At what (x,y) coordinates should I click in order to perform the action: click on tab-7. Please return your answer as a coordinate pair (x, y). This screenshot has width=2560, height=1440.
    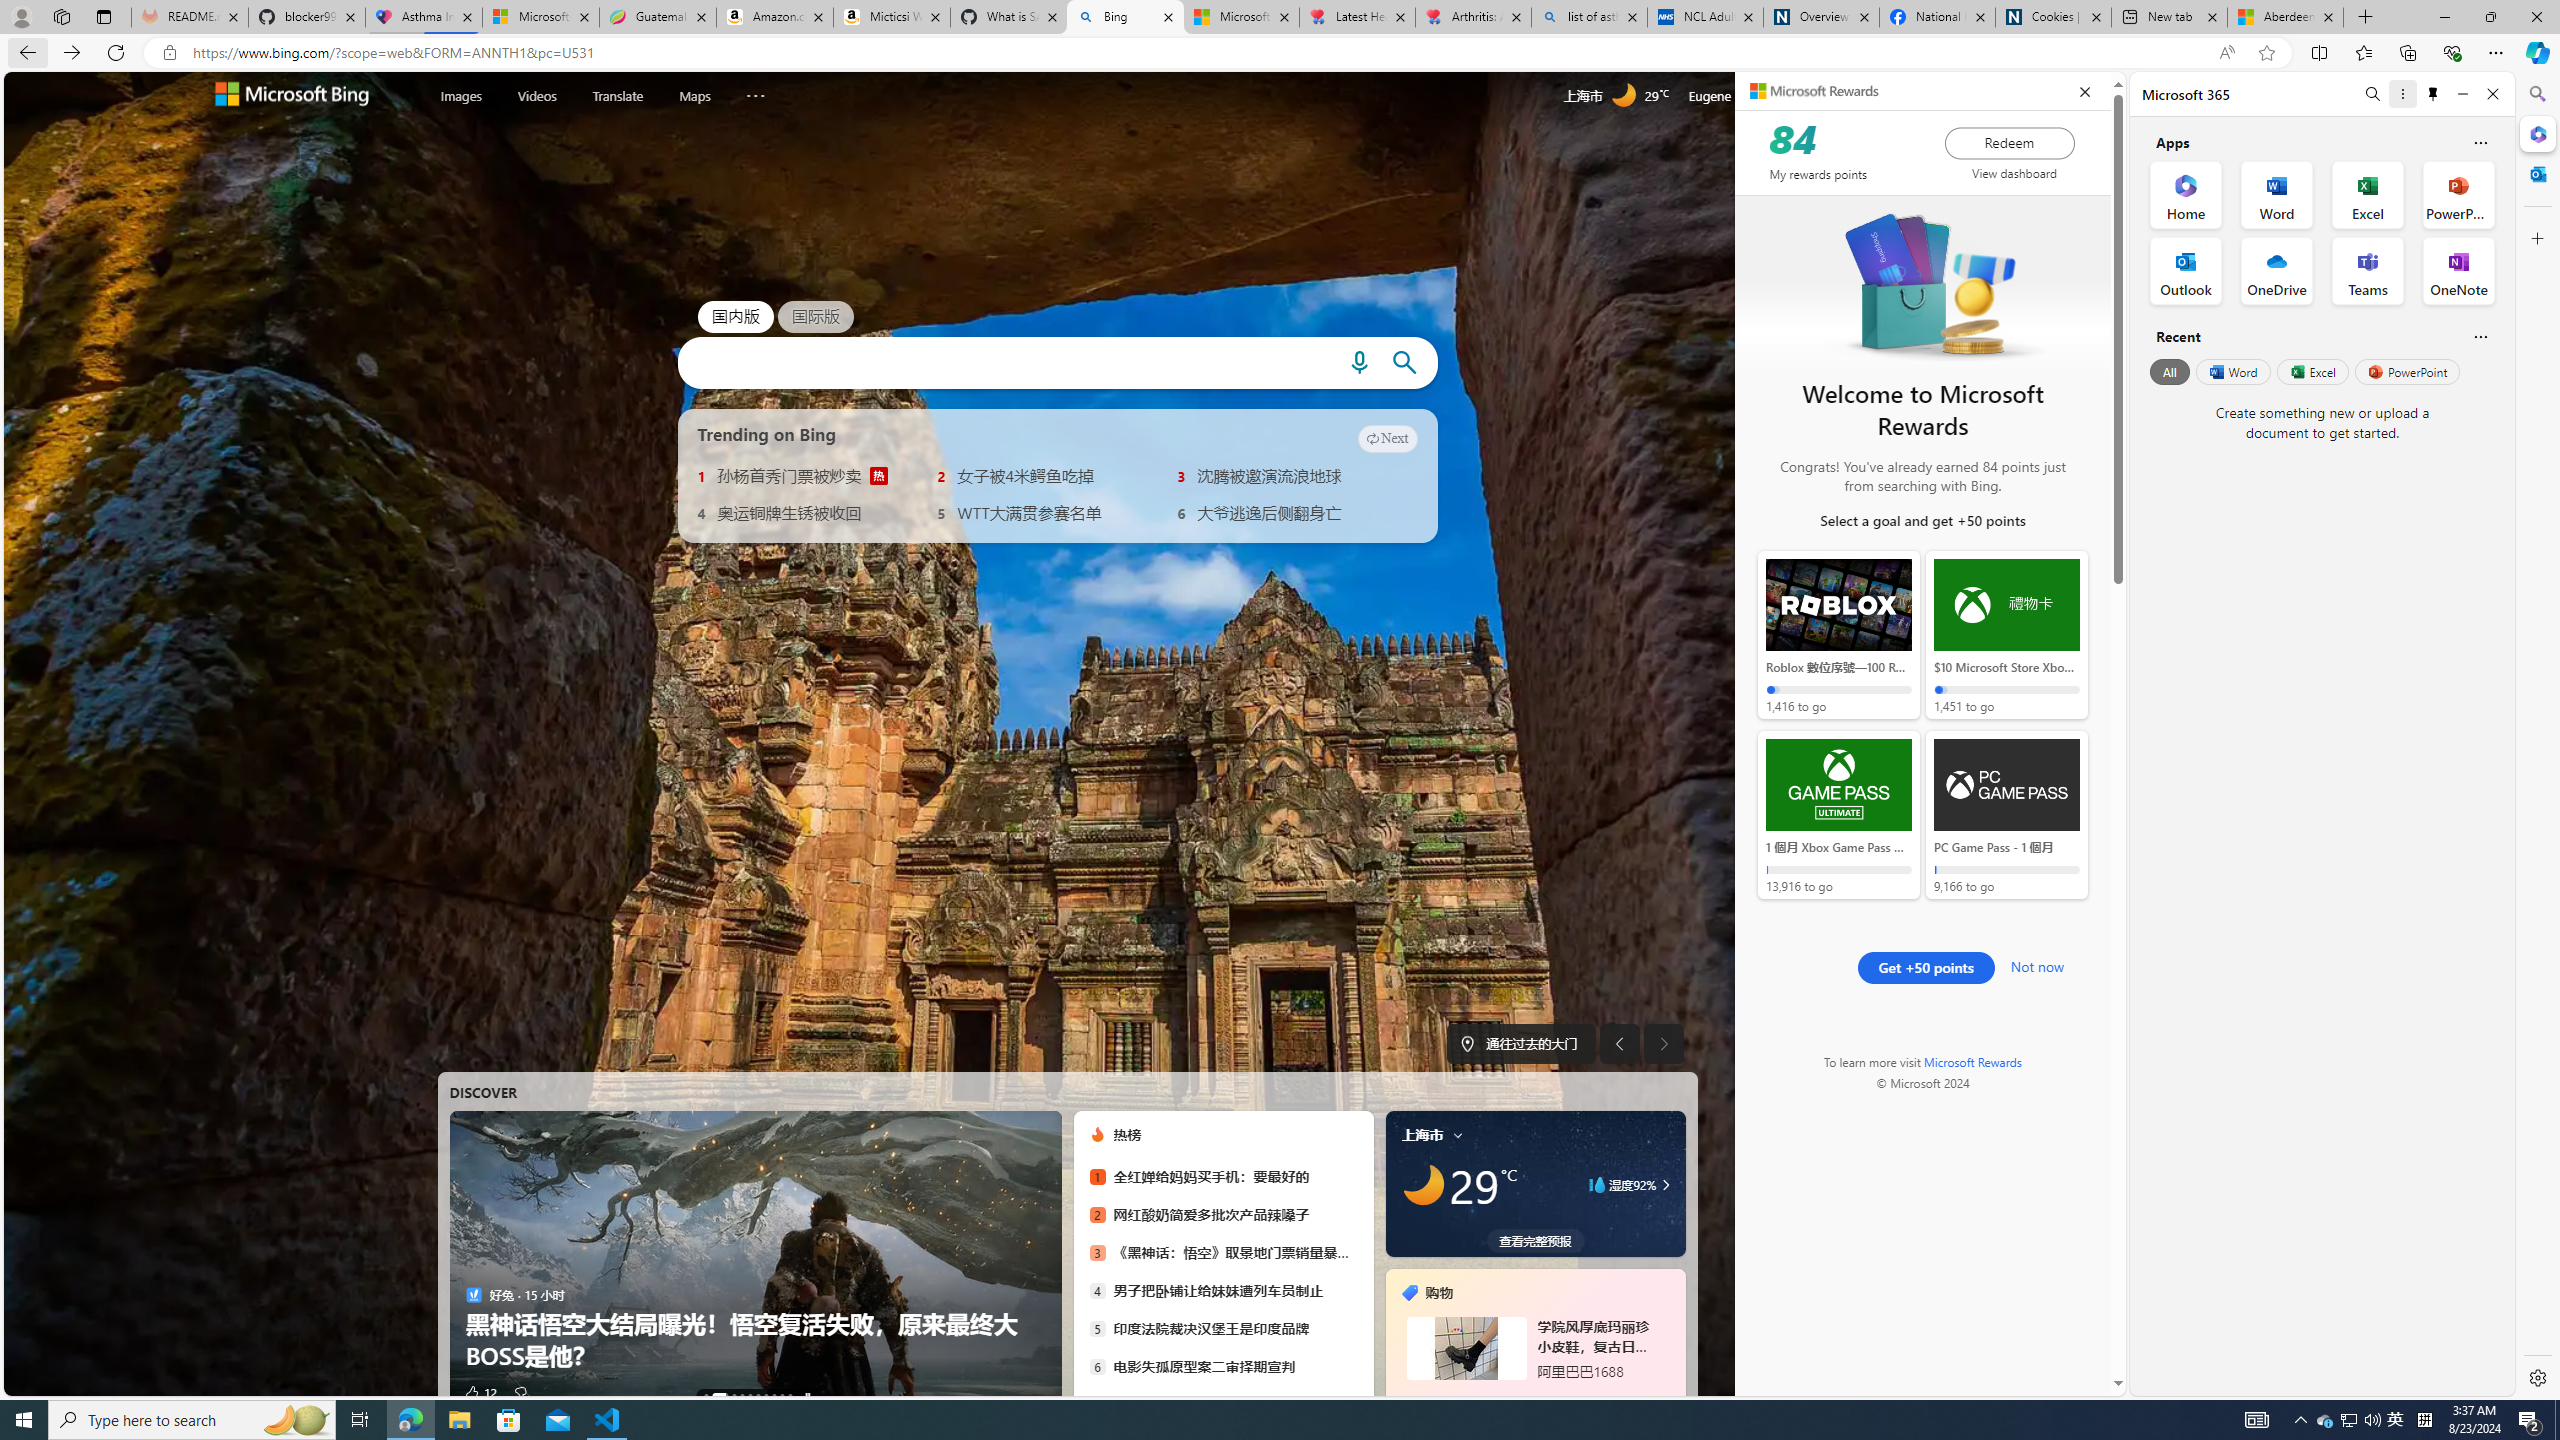
    Looking at the image, I should click on (1560, 1398).